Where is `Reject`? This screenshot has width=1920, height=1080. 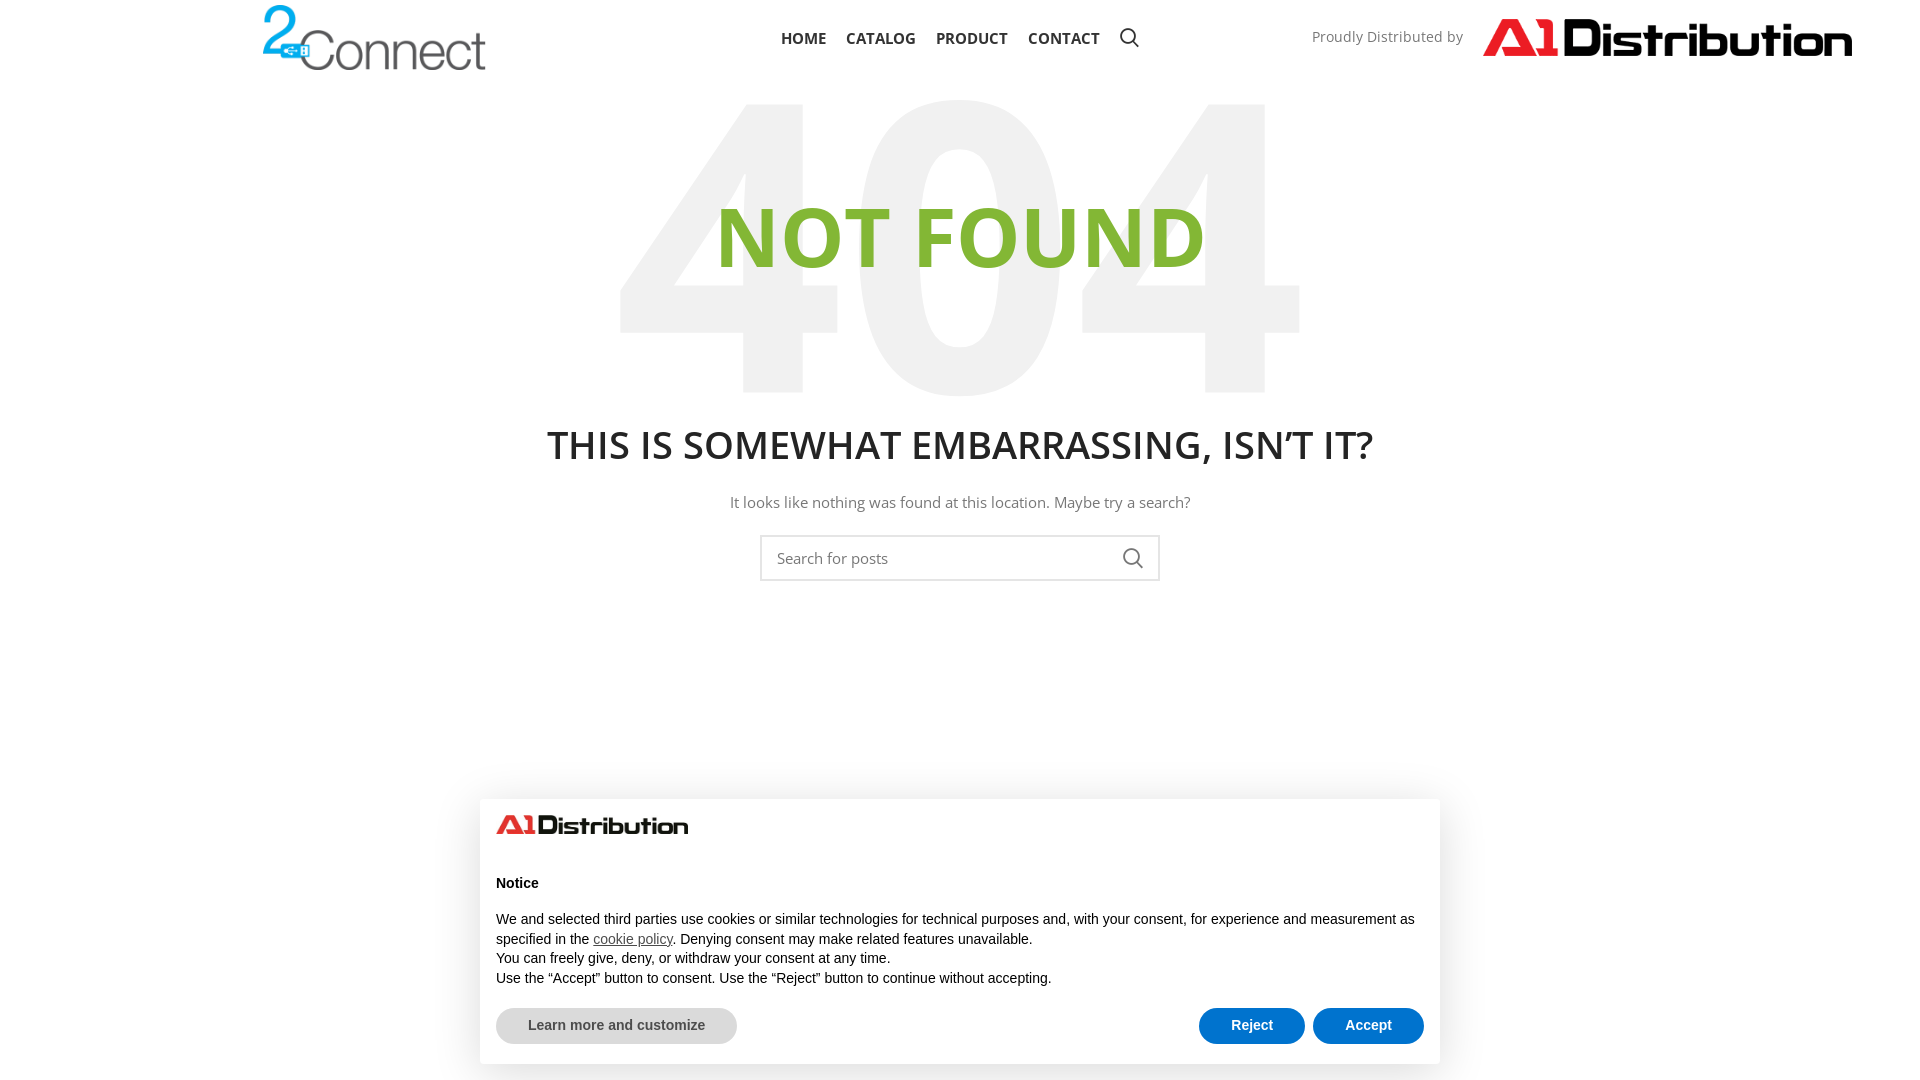
Reject is located at coordinates (1252, 1026).